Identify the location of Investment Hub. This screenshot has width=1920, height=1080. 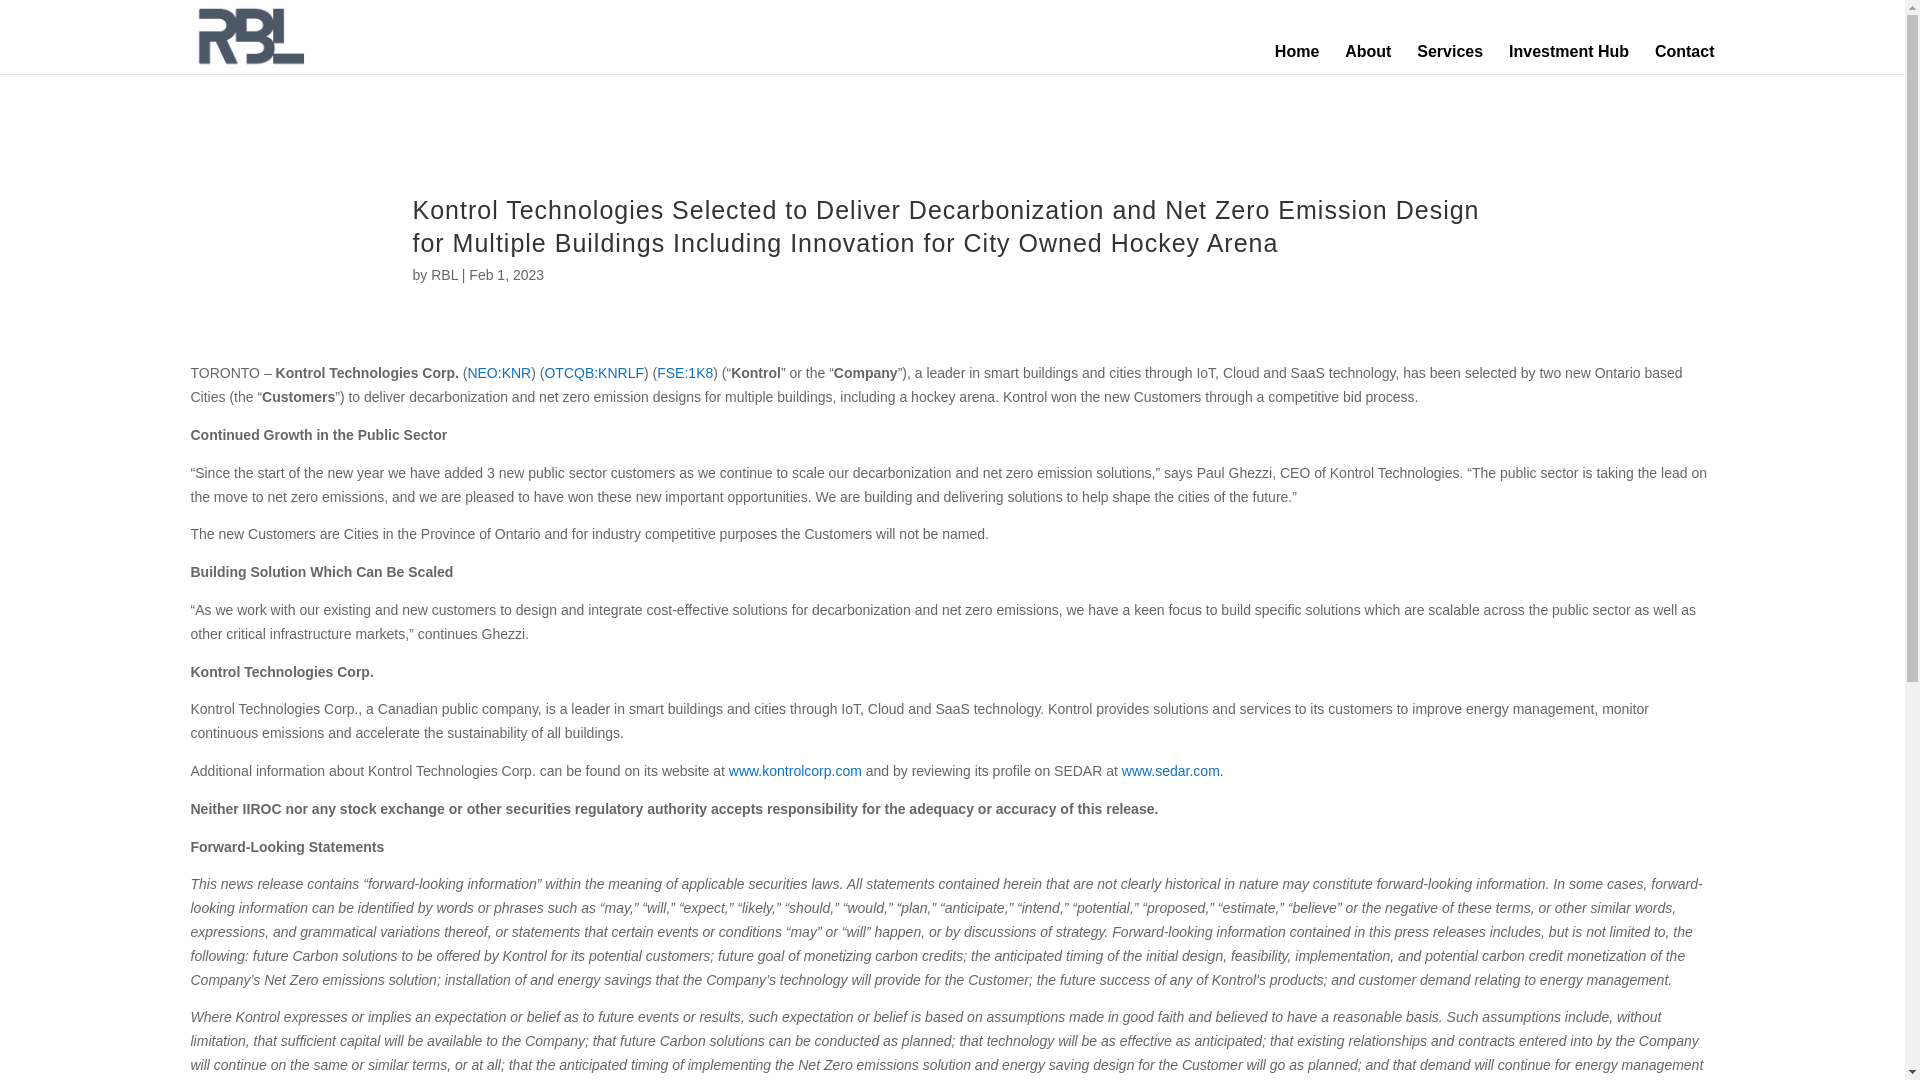
(1568, 44).